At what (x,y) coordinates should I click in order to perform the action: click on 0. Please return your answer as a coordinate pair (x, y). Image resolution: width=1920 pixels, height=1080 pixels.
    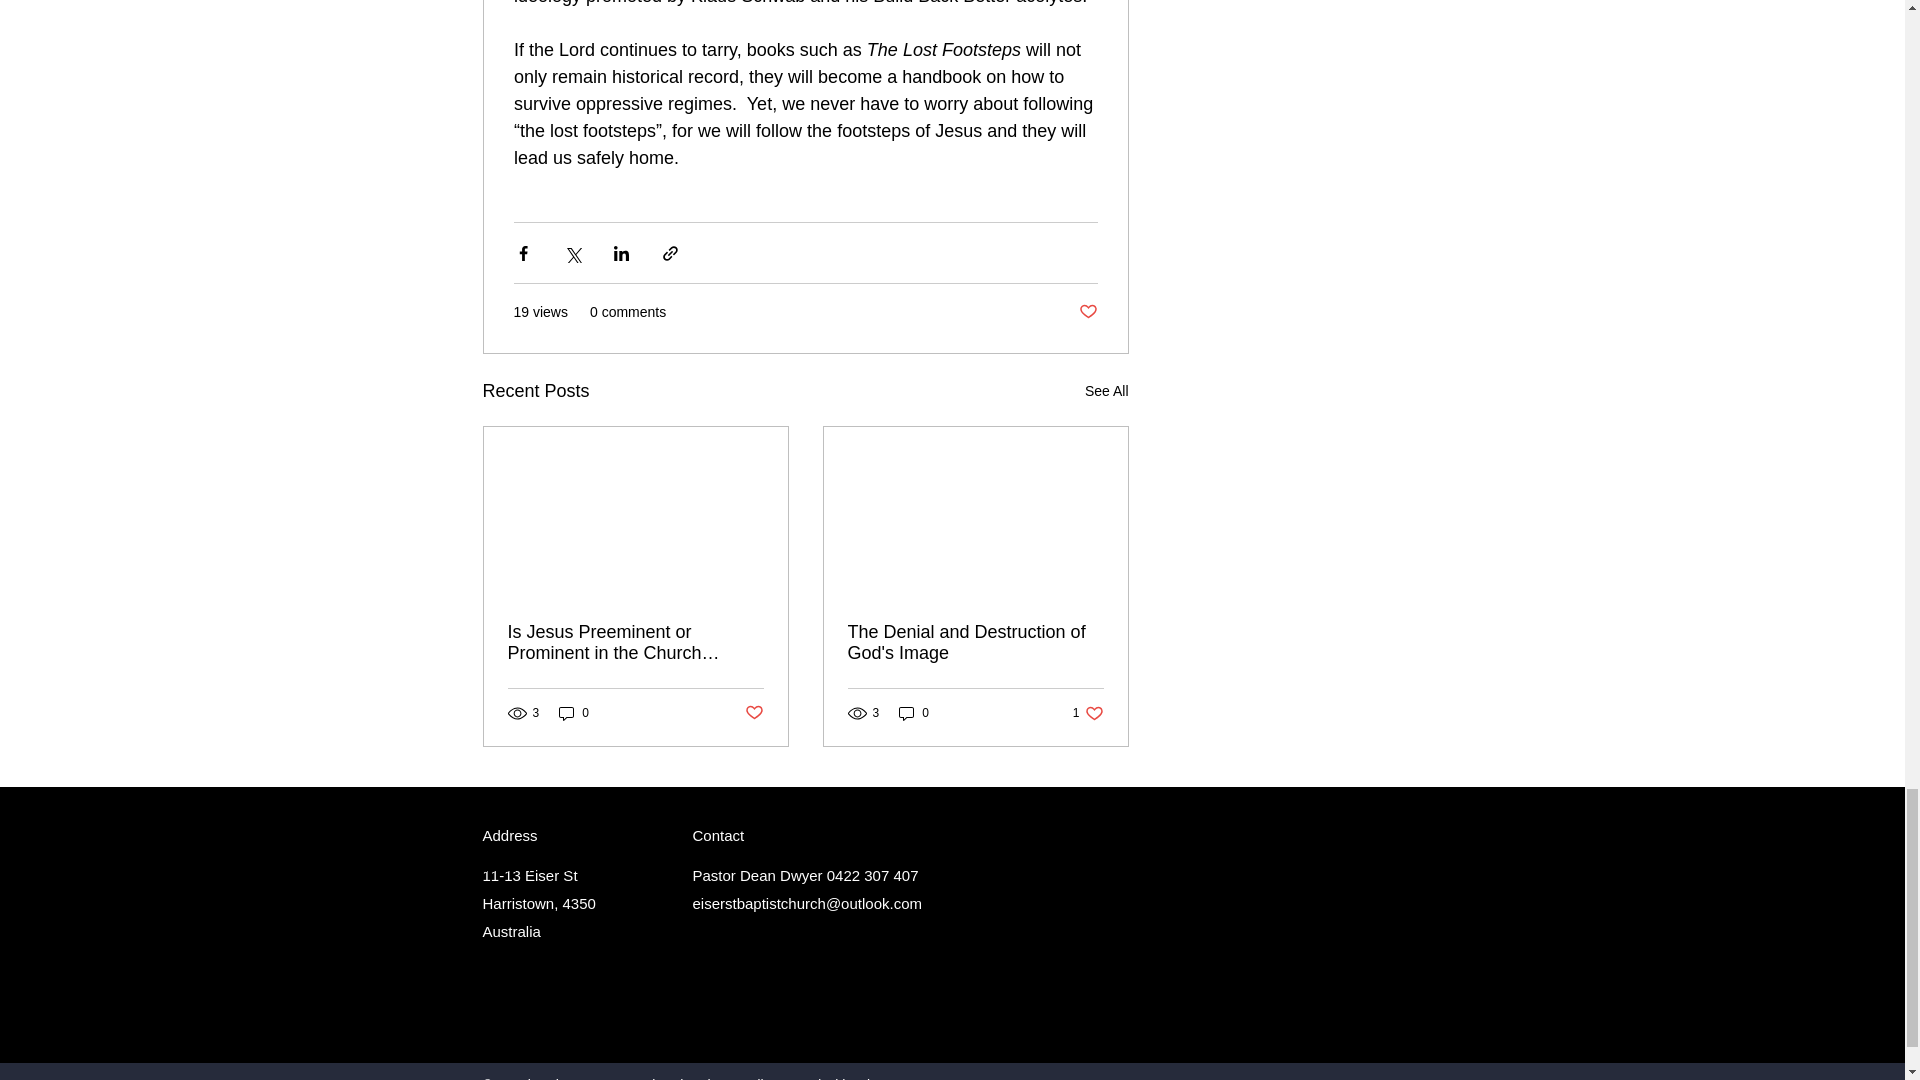
    Looking at the image, I should click on (574, 713).